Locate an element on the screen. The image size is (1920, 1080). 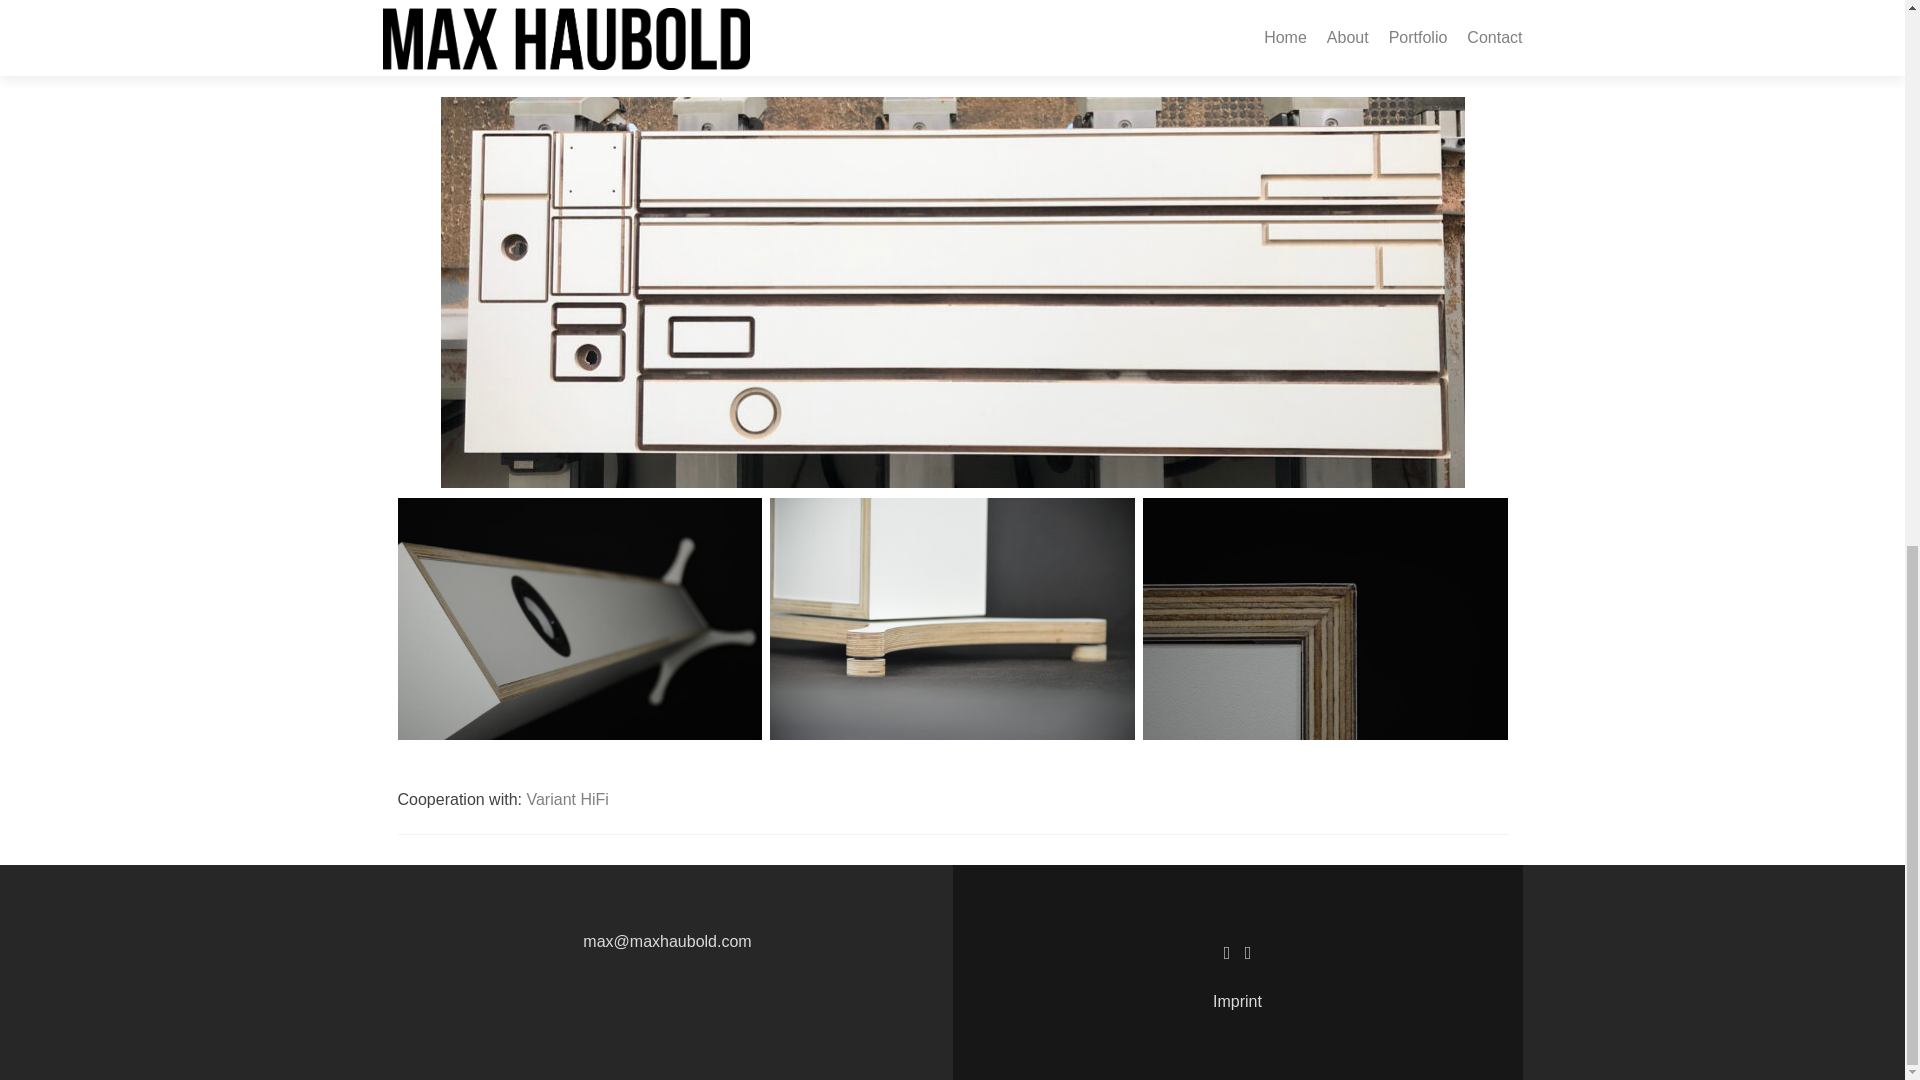
Instagram Link is located at coordinates (1248, 952).